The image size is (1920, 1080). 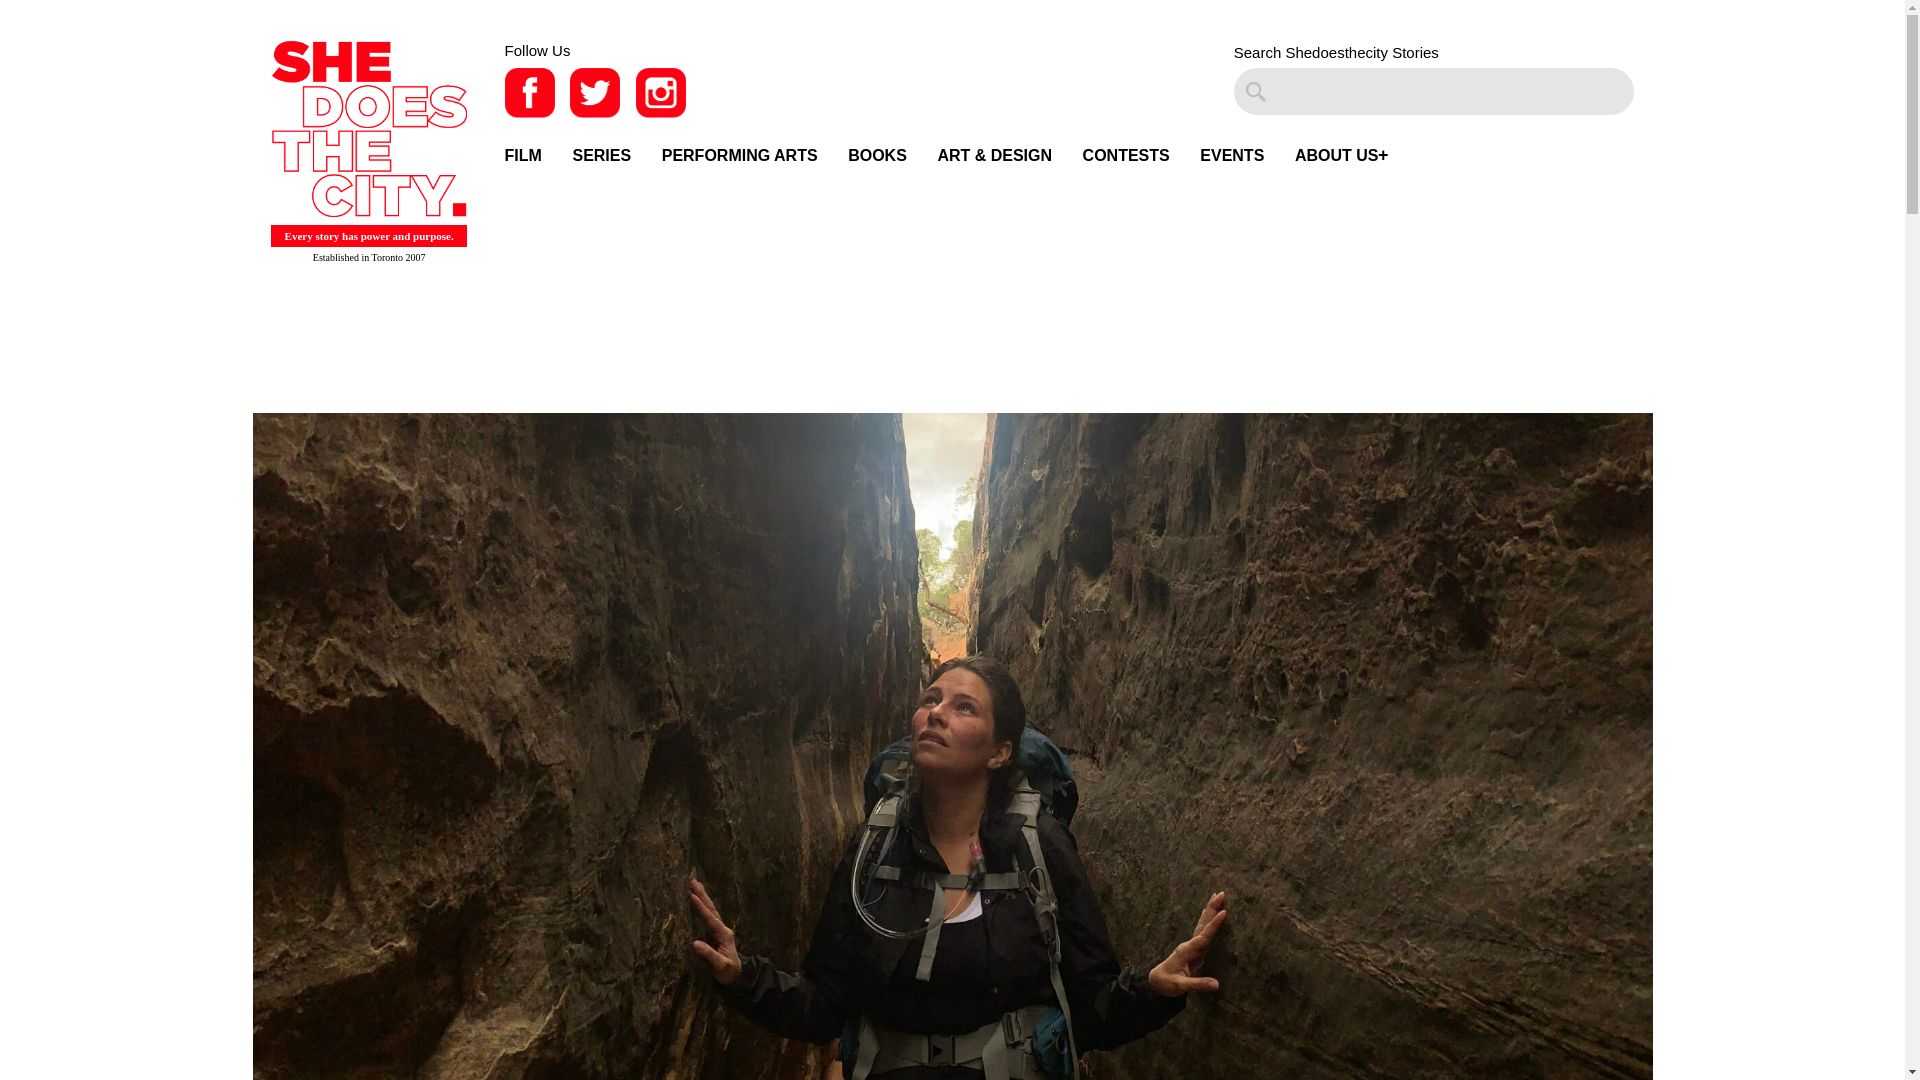 What do you see at coordinates (877, 155) in the screenshot?
I see `BOOKS` at bounding box center [877, 155].